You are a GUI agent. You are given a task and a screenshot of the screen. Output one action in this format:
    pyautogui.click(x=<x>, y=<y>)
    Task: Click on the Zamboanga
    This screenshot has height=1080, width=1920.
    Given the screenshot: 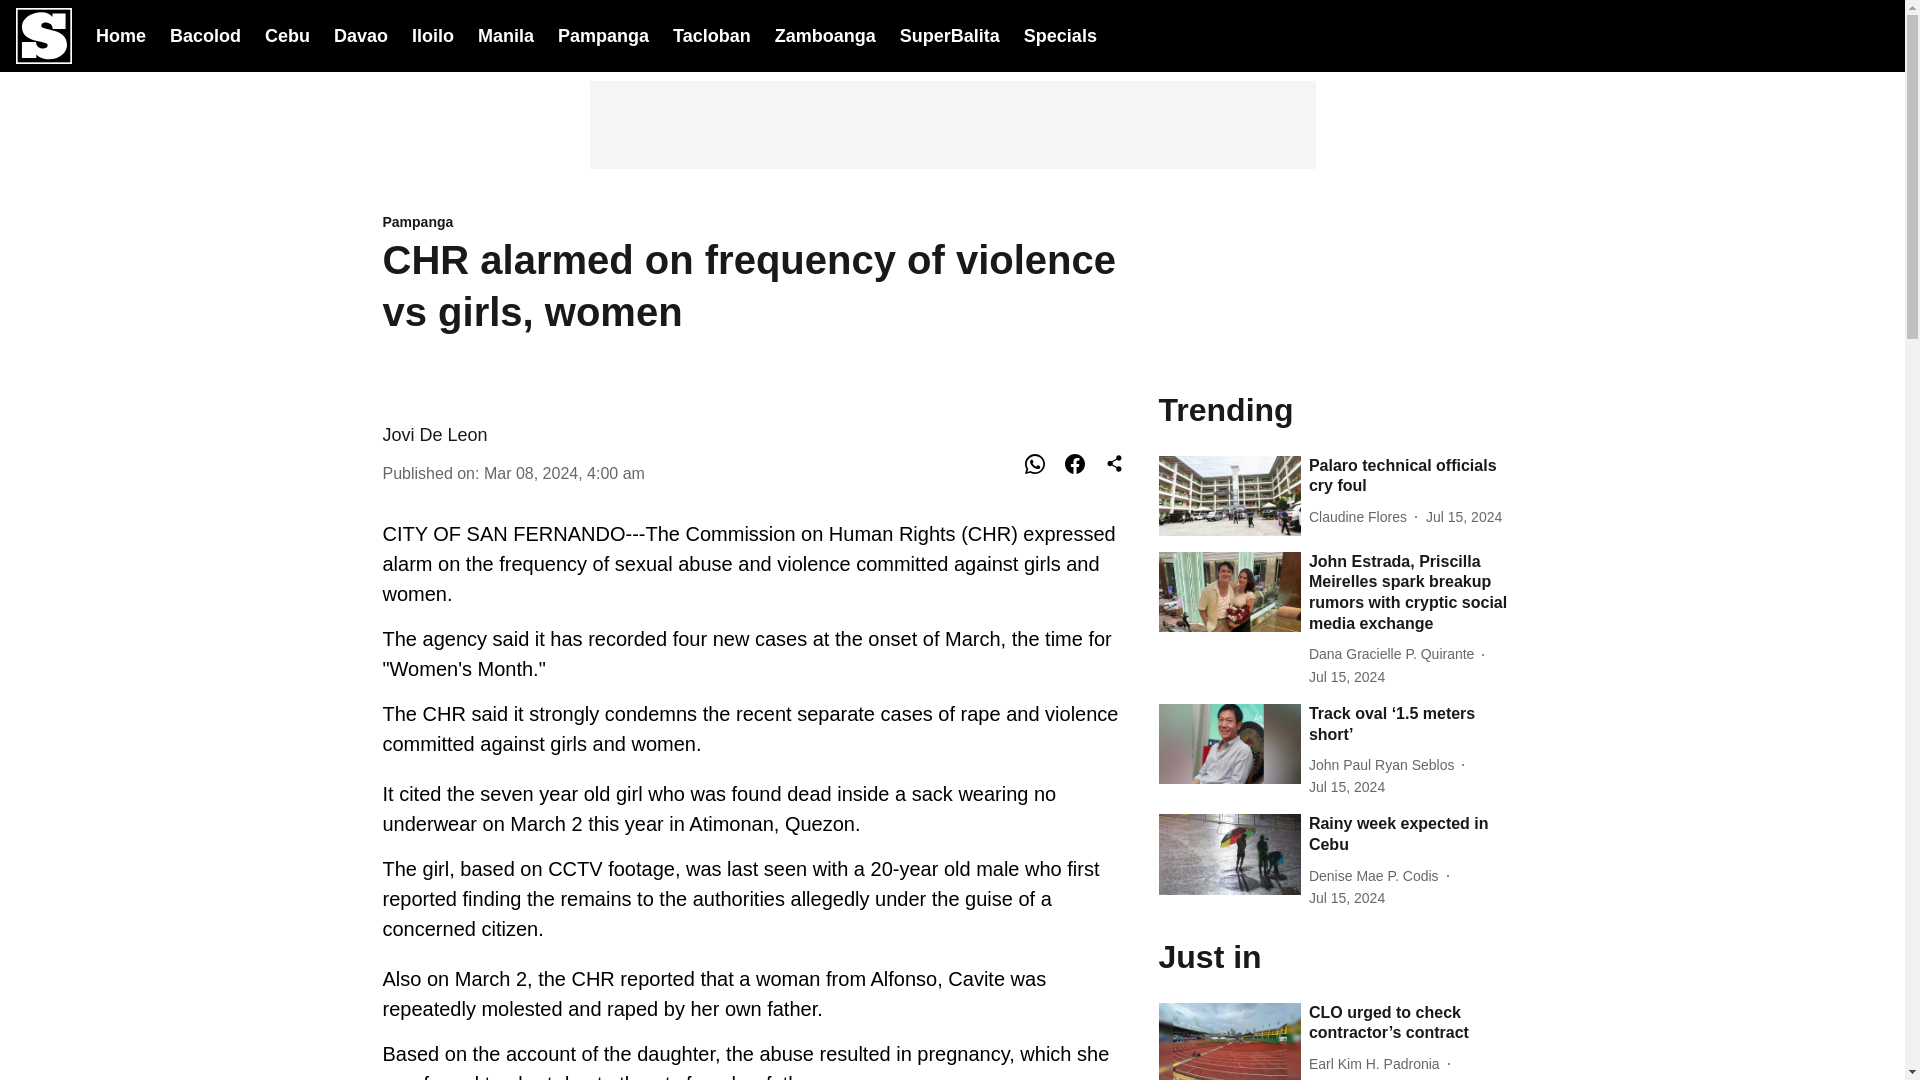 What is the action you would take?
    pyautogui.click(x=825, y=34)
    